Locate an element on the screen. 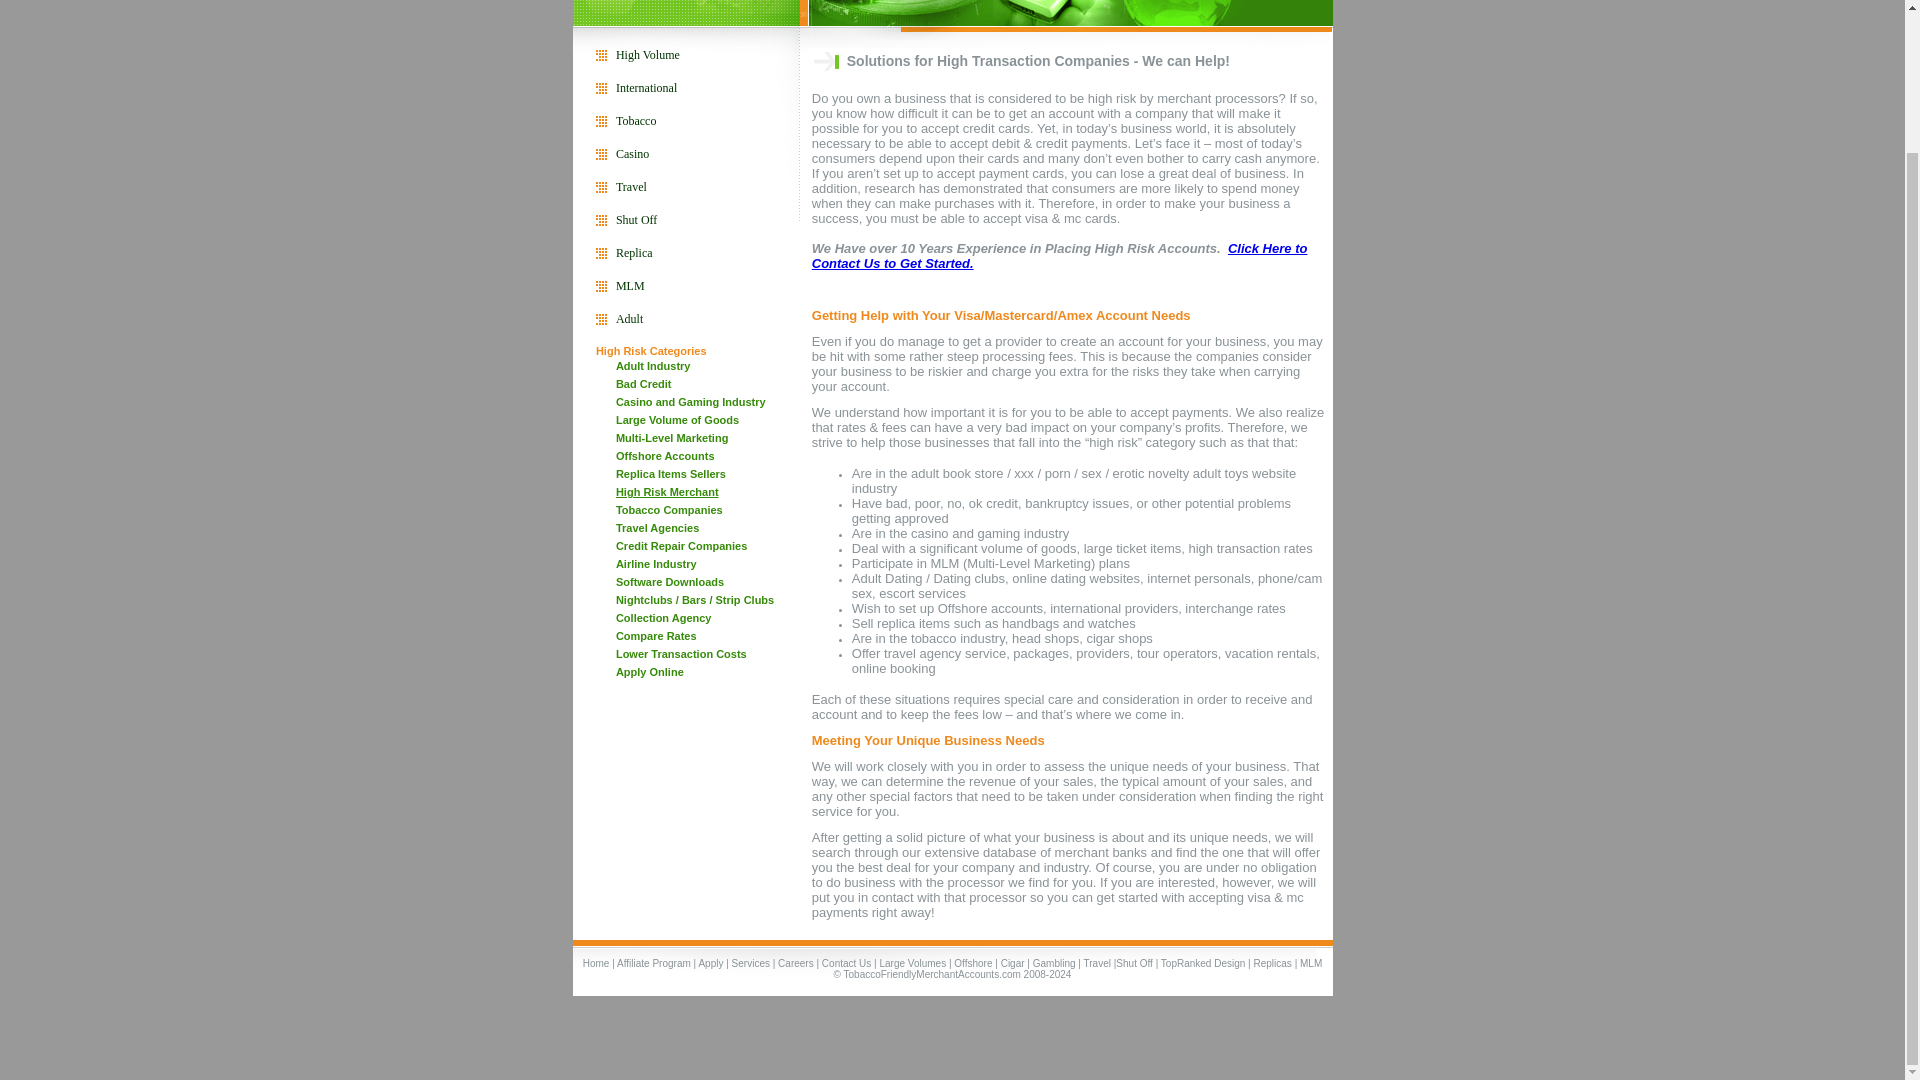 The width and height of the screenshot is (1920, 1080). Shut Off is located at coordinates (1134, 962).